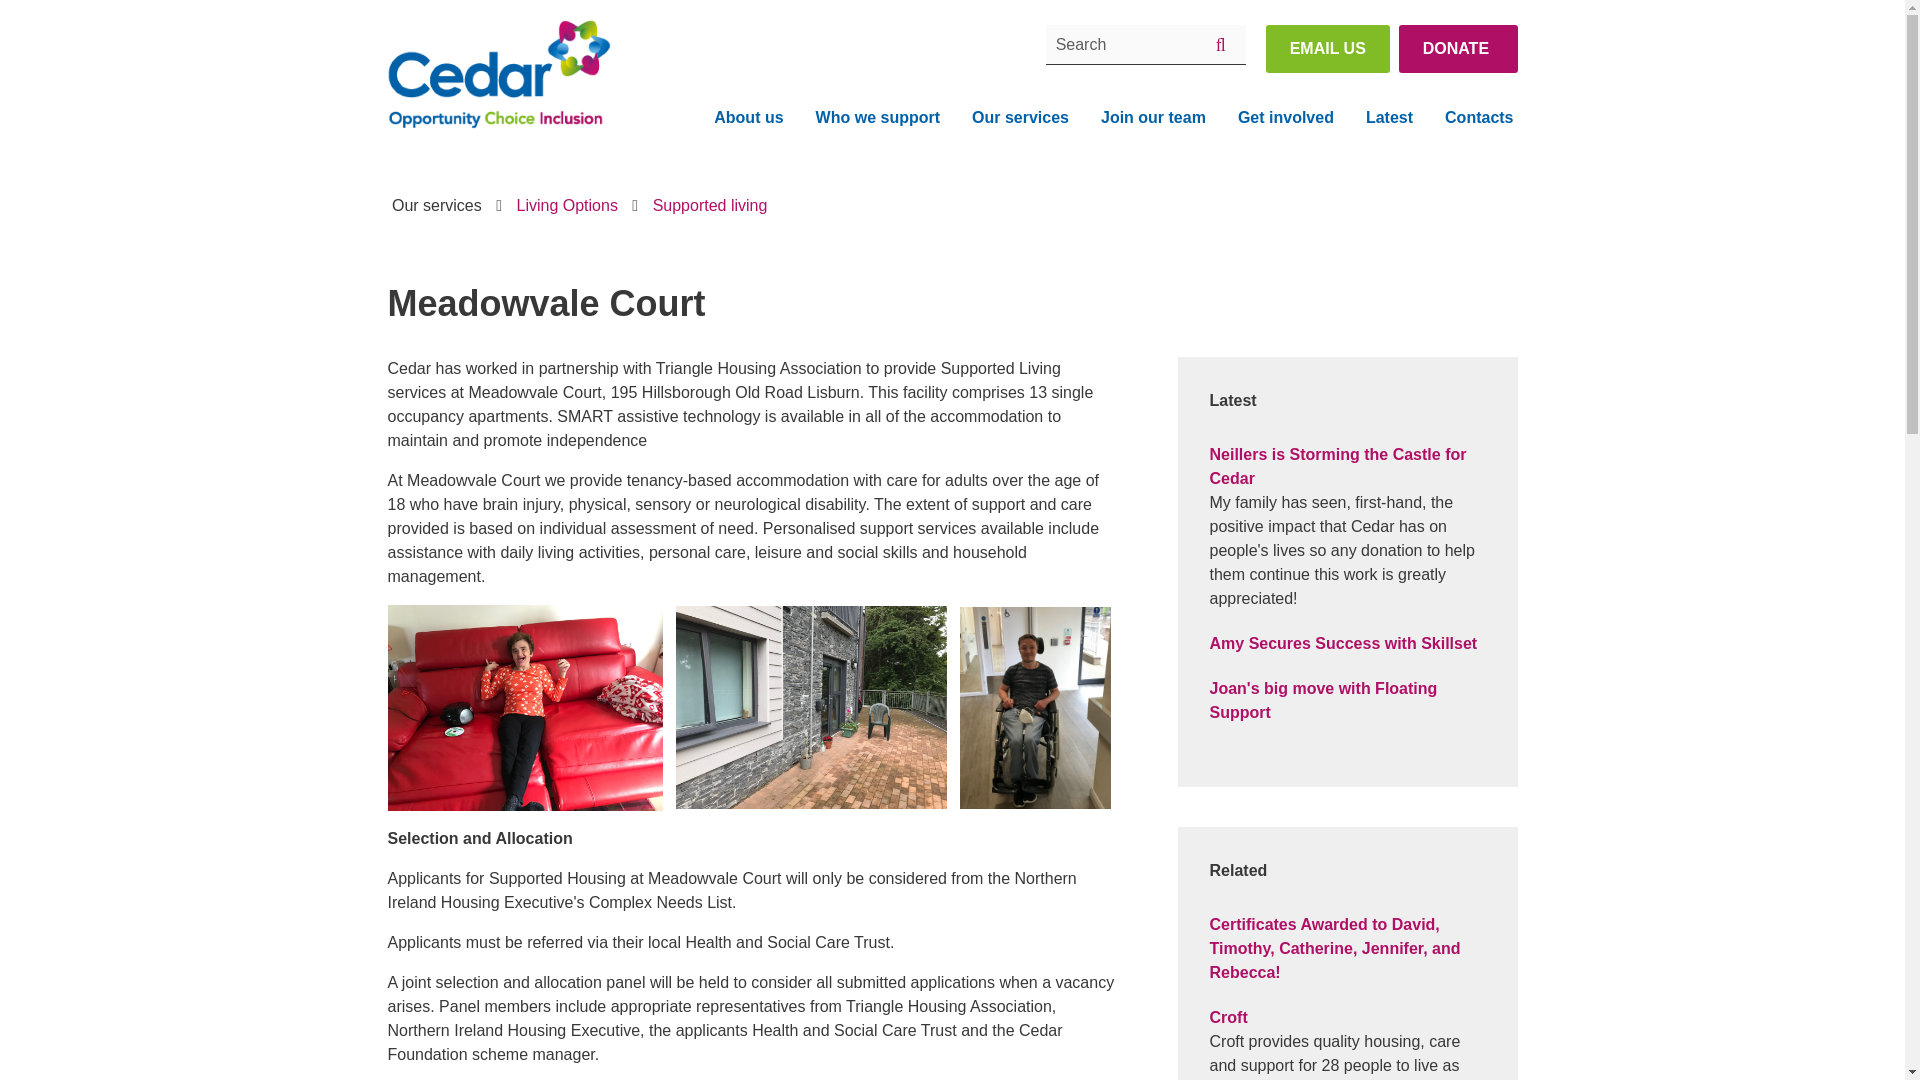  What do you see at coordinates (1285, 118) in the screenshot?
I see `Get involved drop down menu` at bounding box center [1285, 118].